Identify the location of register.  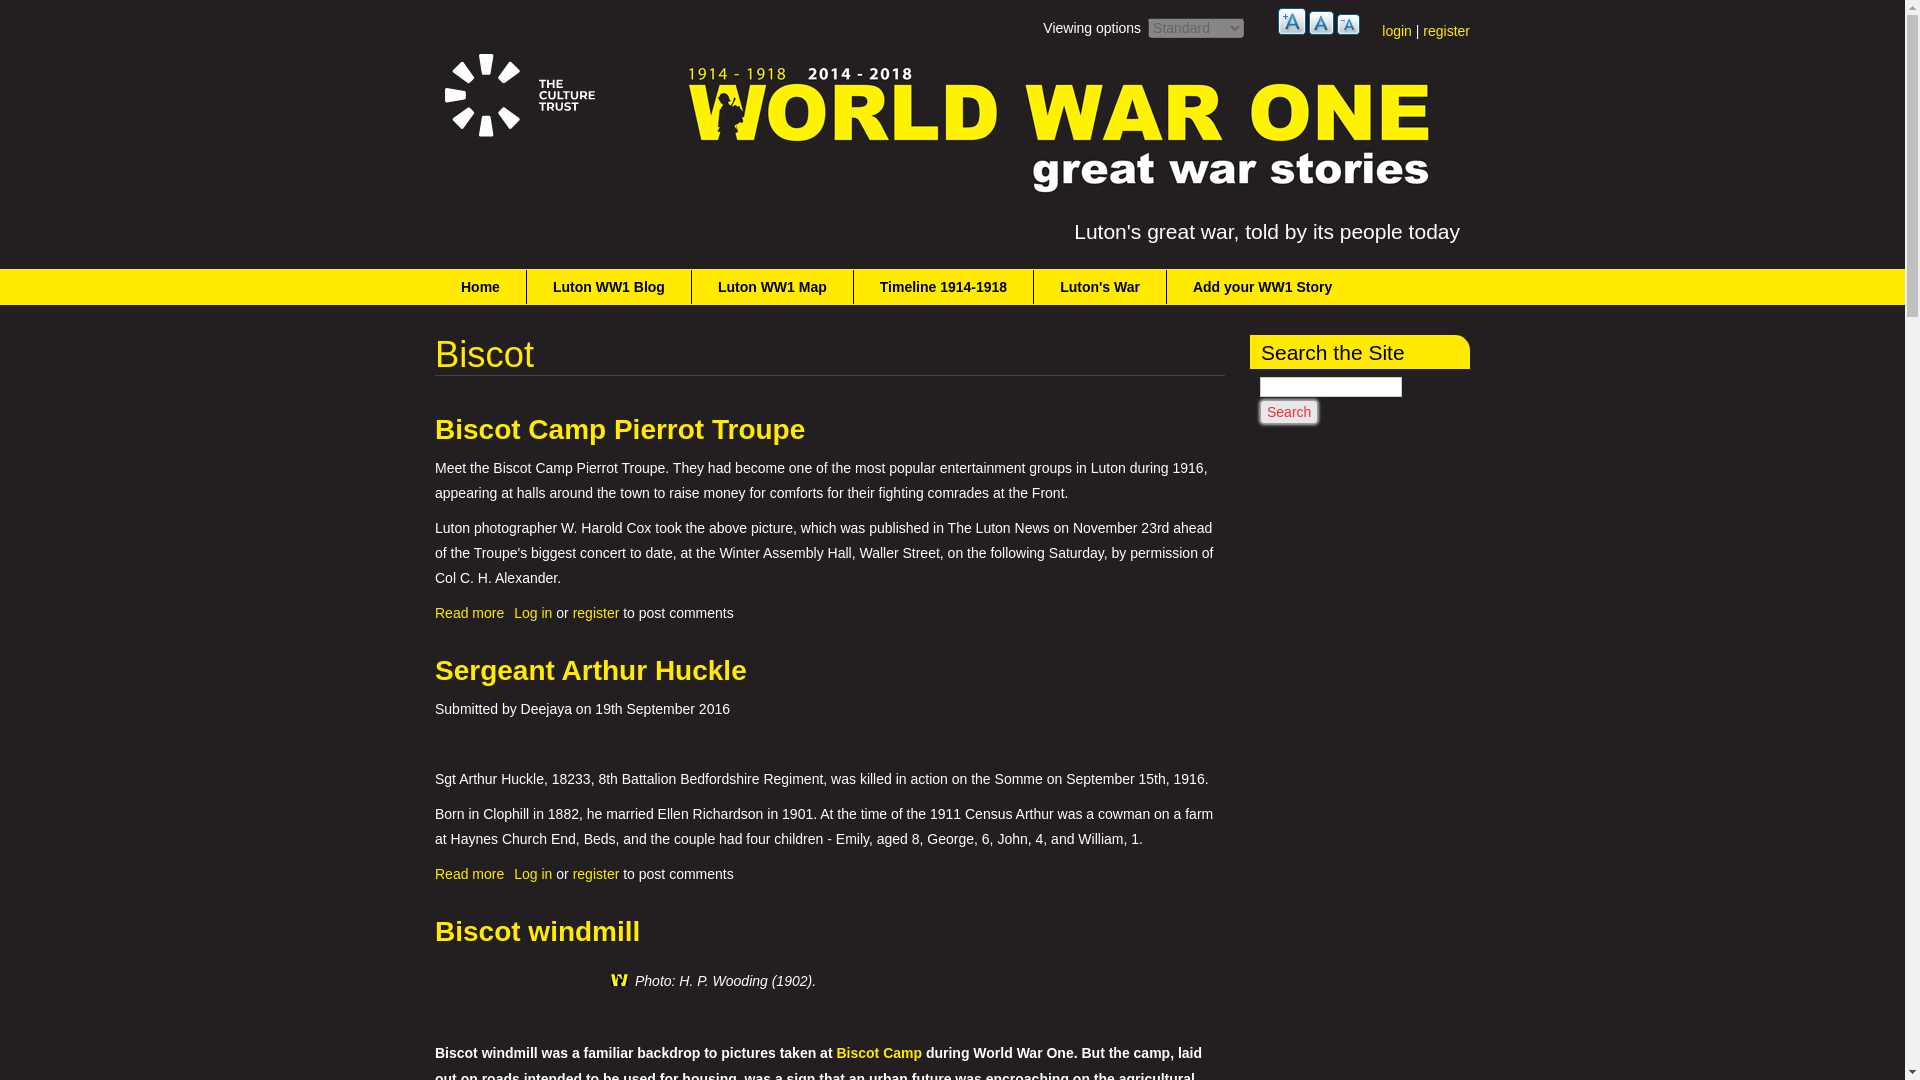
(596, 612).